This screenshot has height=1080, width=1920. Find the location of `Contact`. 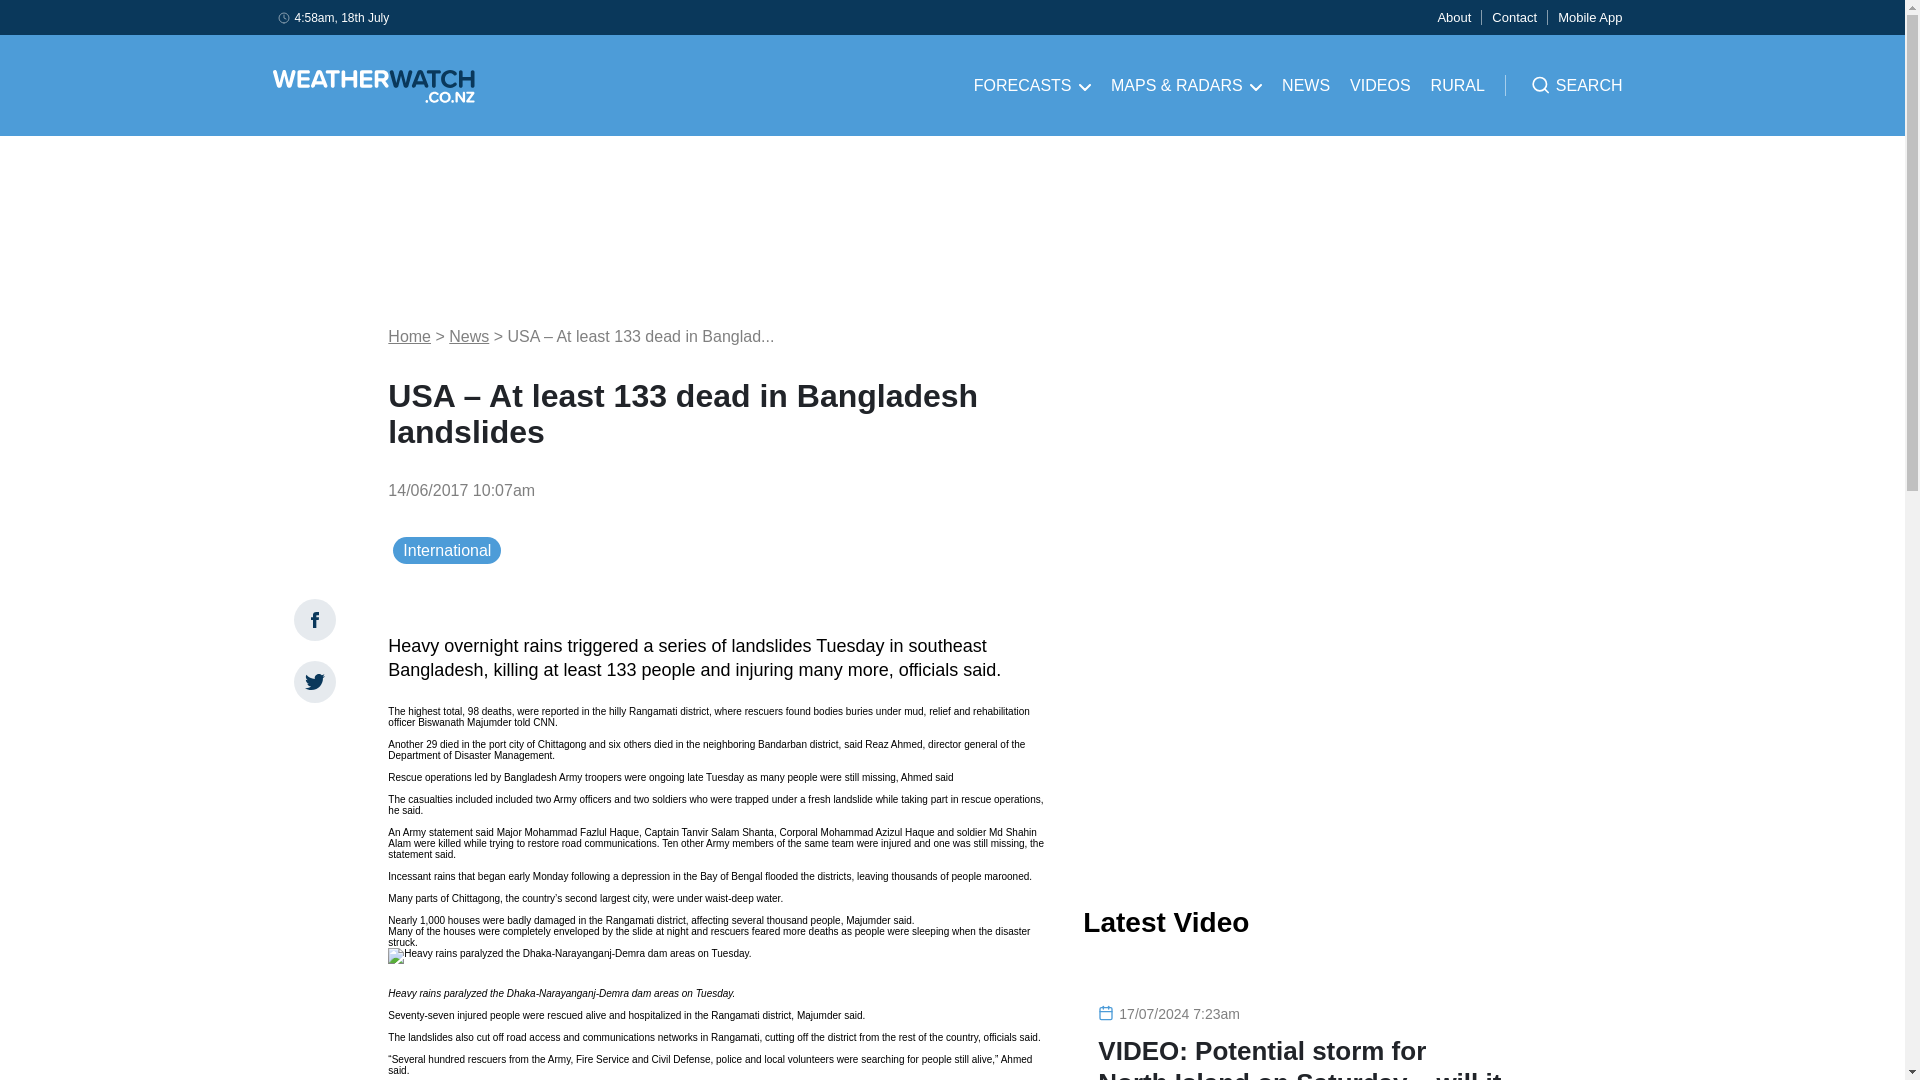

Contact is located at coordinates (1514, 16).